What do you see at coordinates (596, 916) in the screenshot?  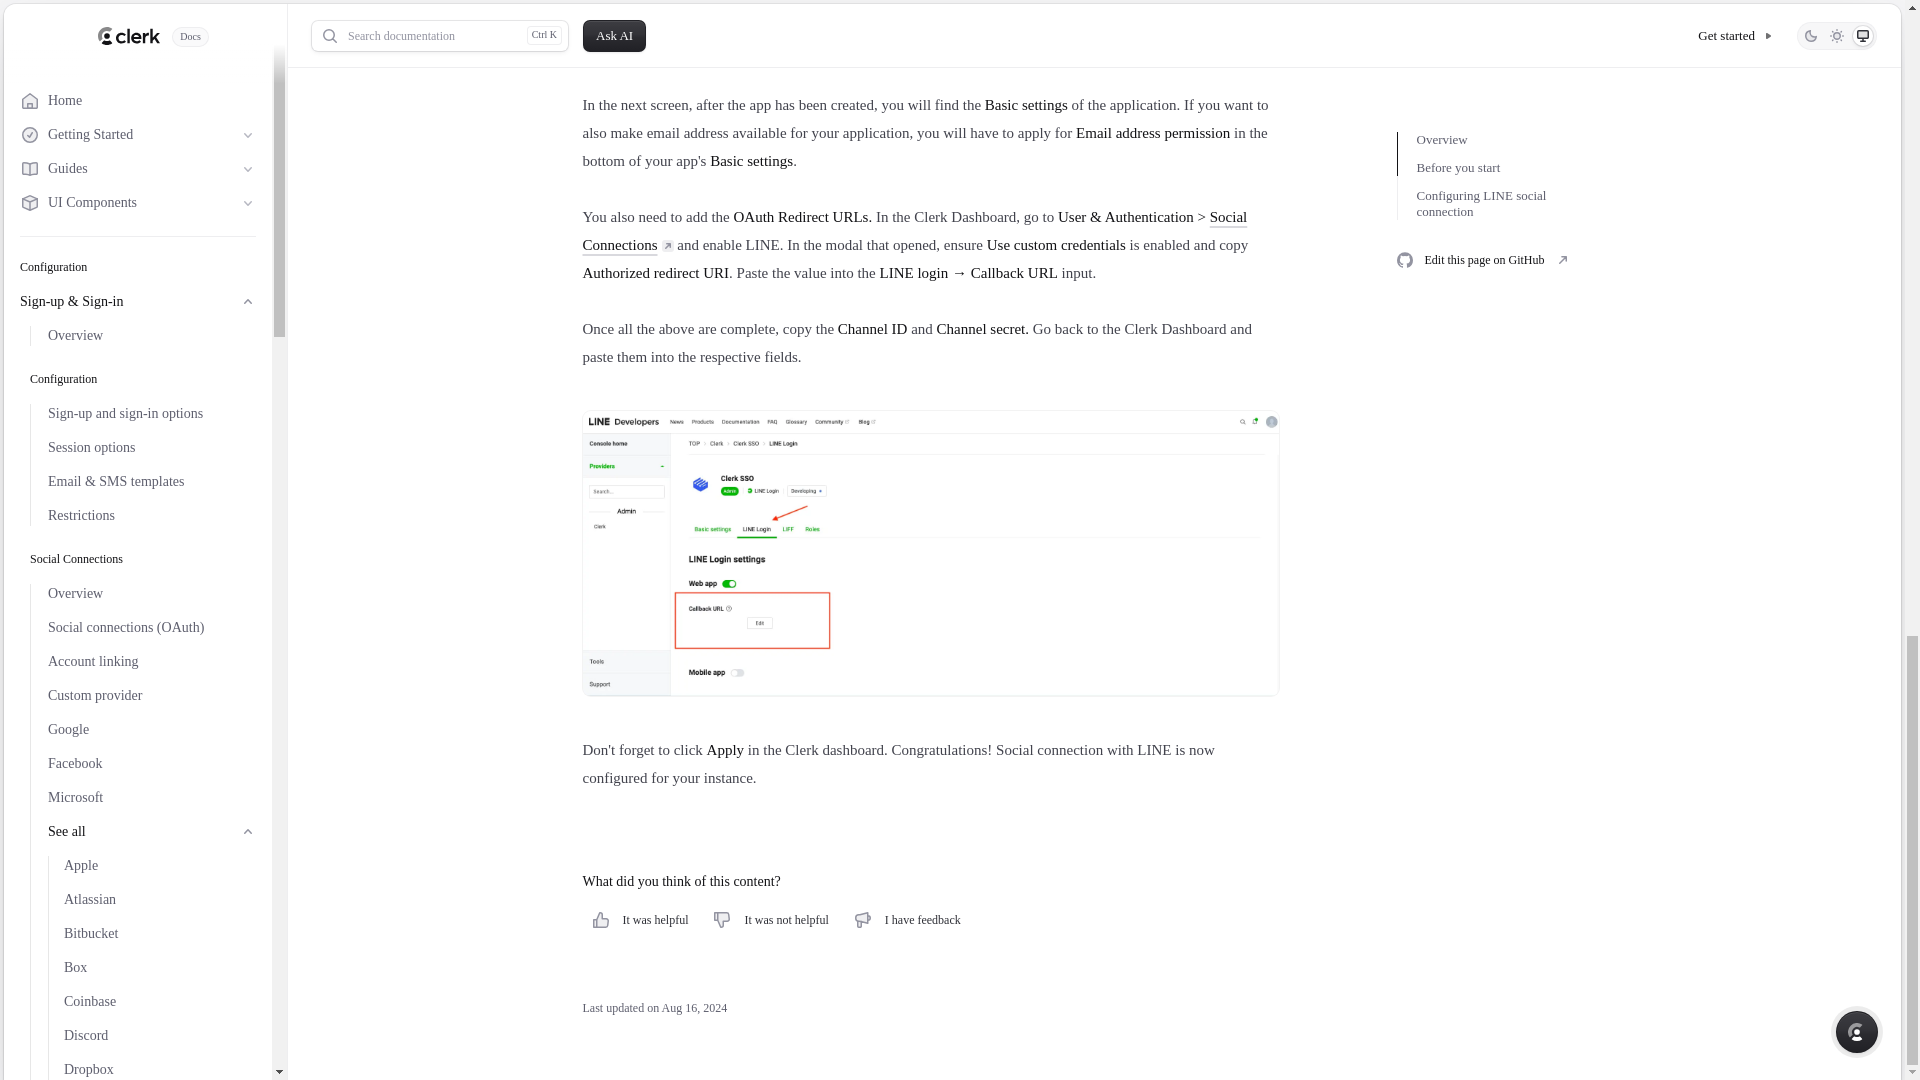 I see `helpful` at bounding box center [596, 916].